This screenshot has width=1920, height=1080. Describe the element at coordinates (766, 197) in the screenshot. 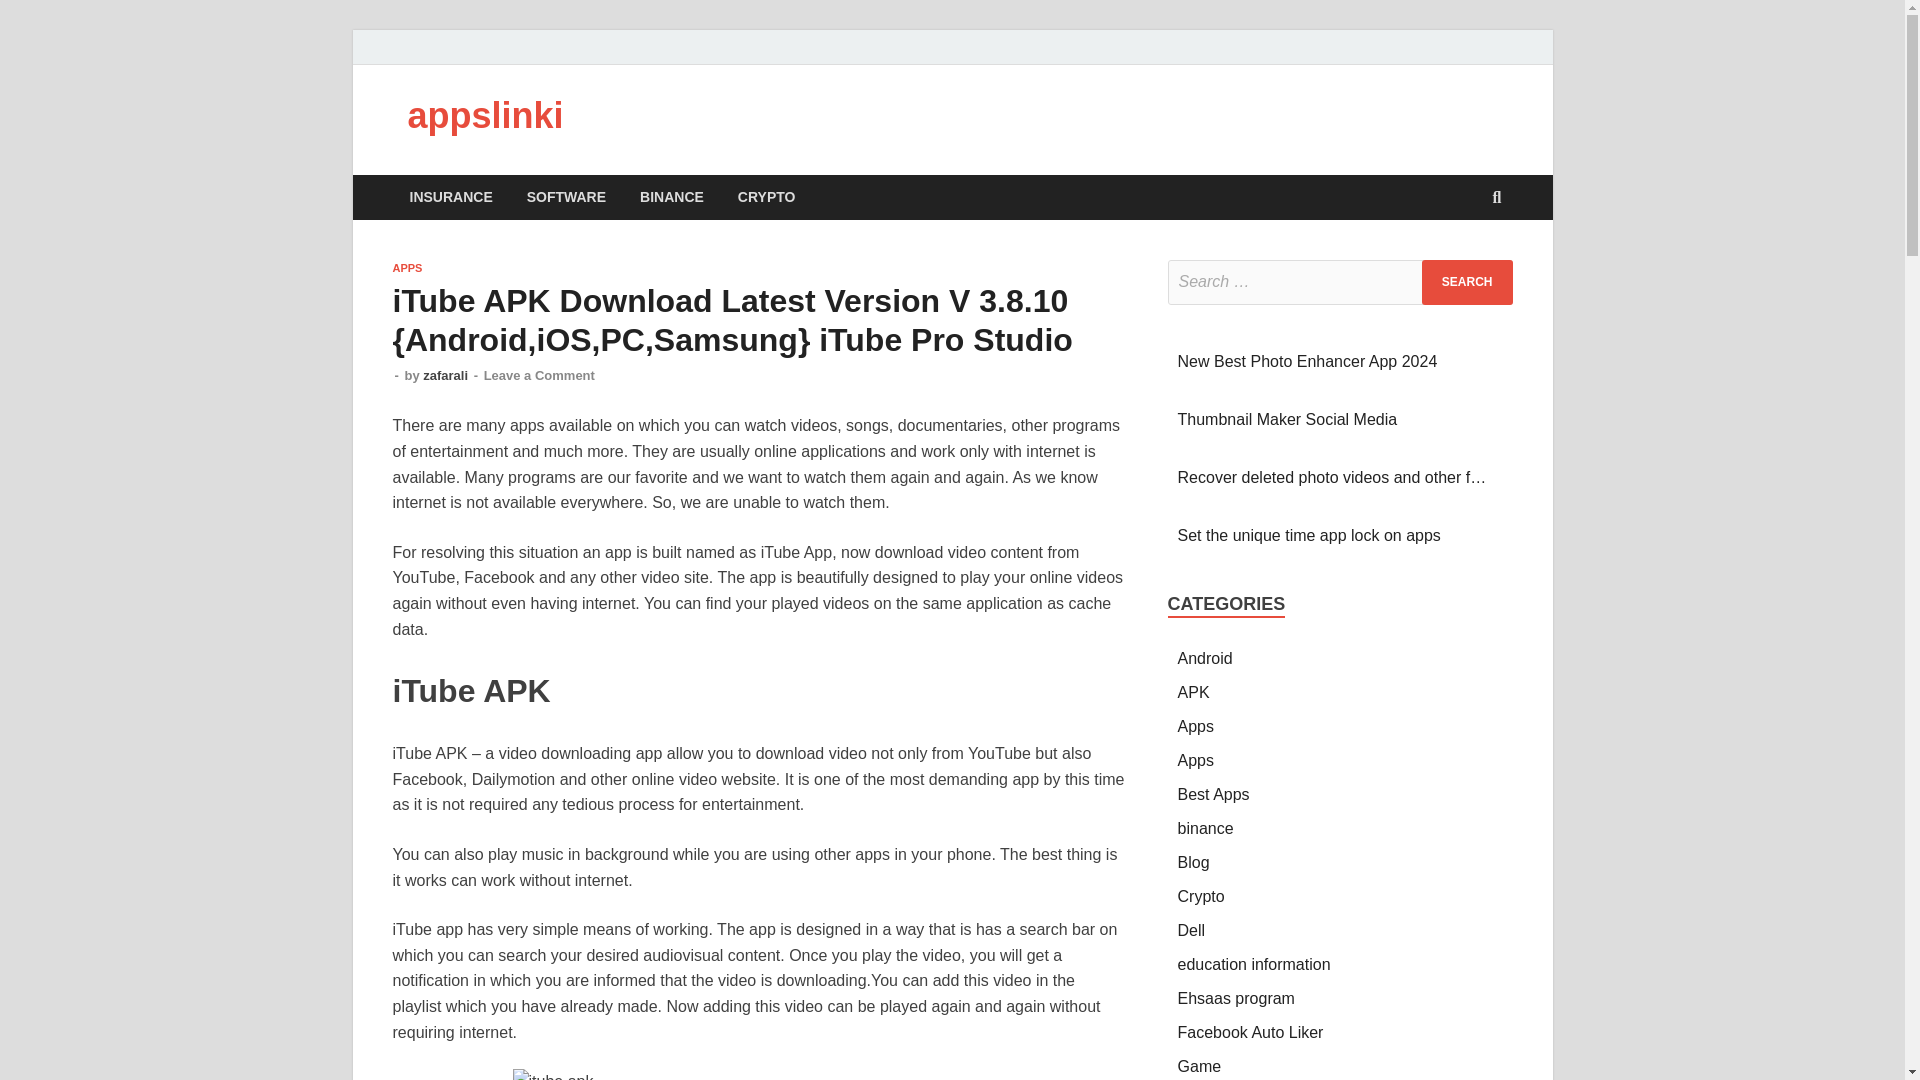

I see `CRYPTO` at that location.